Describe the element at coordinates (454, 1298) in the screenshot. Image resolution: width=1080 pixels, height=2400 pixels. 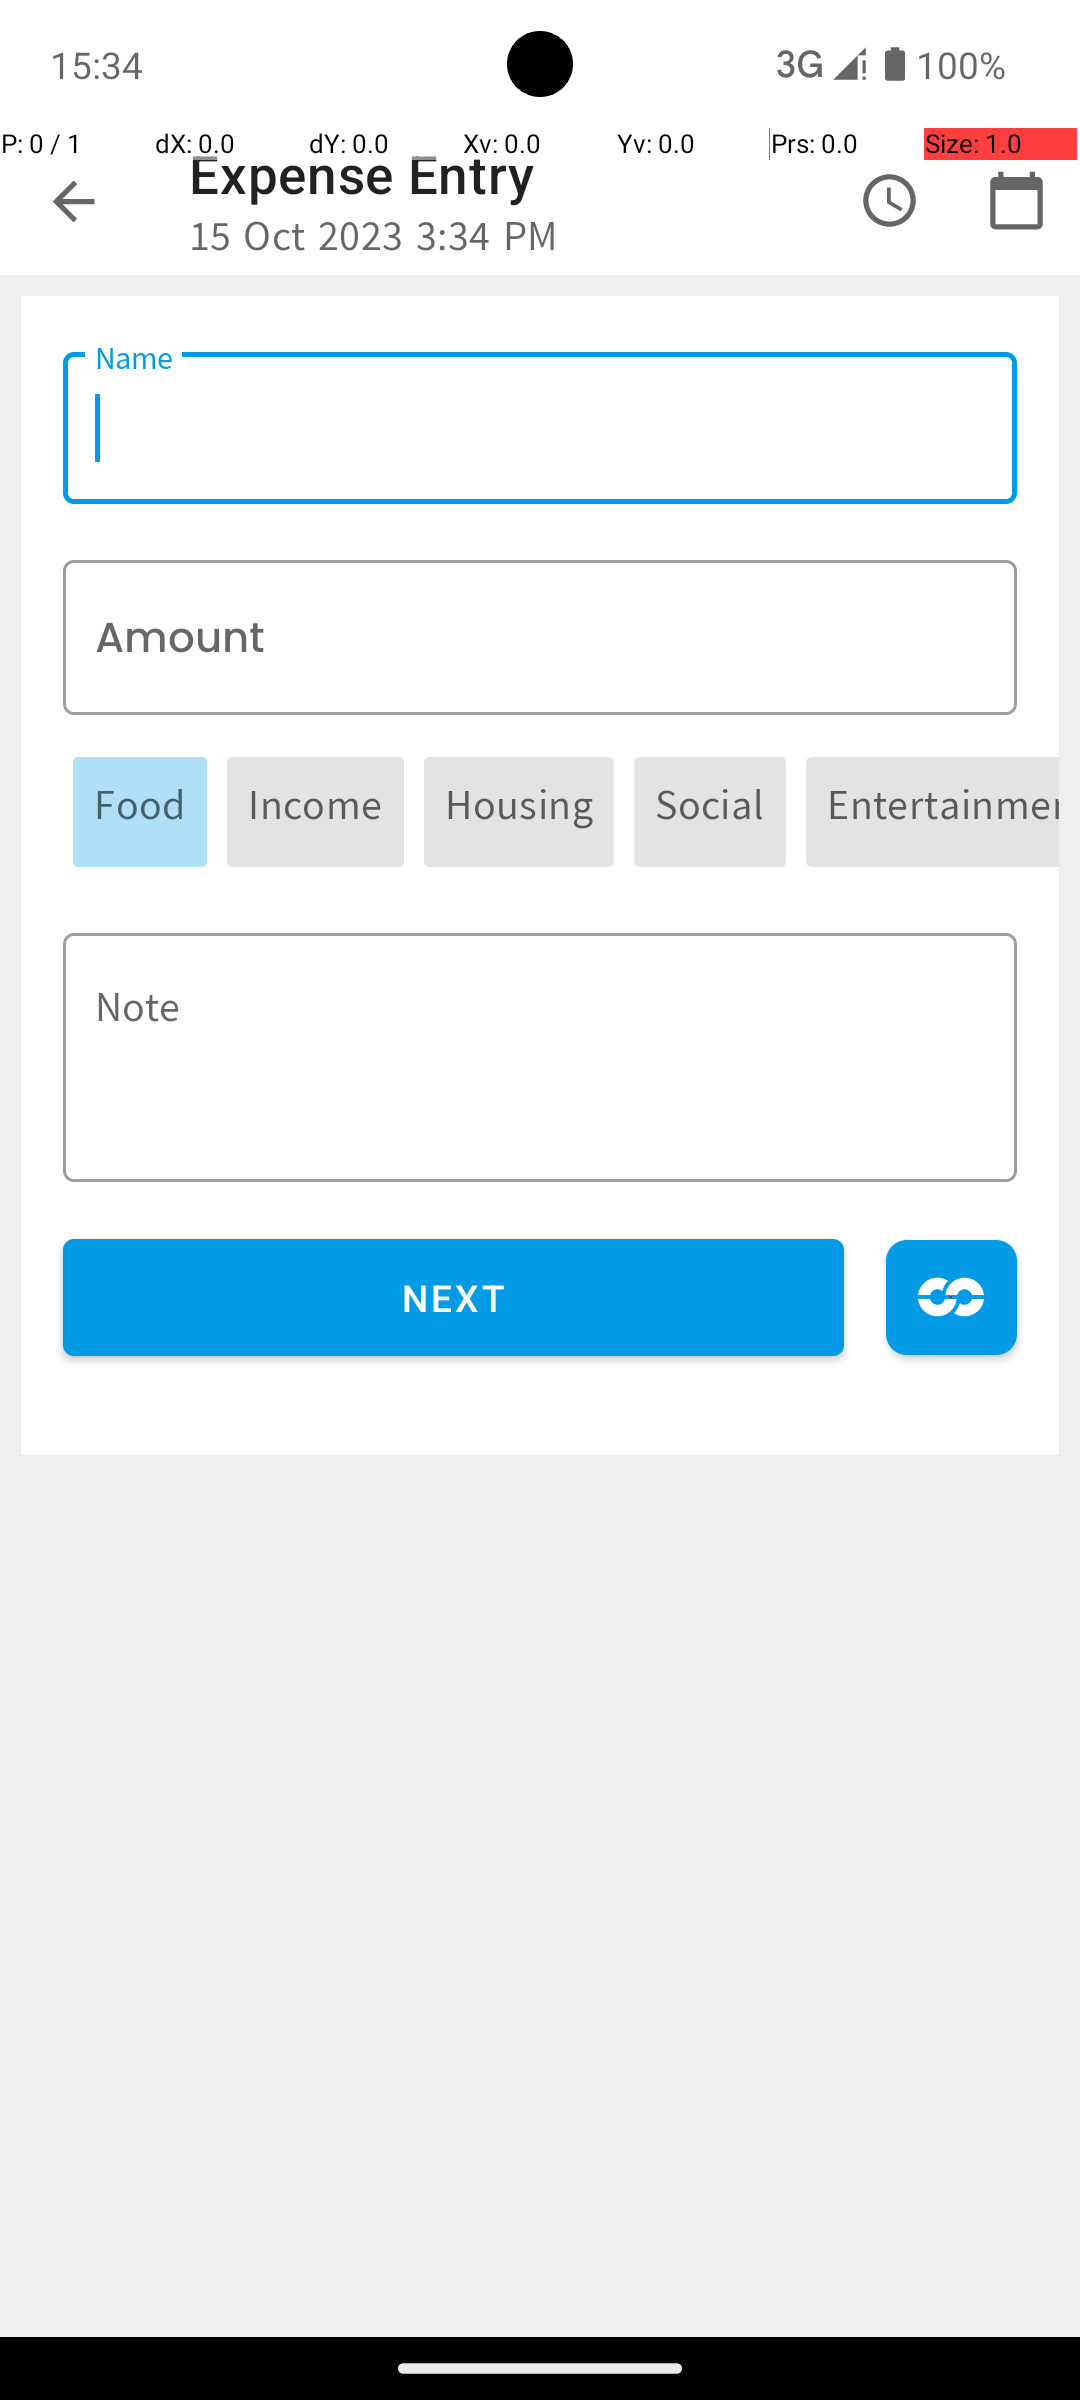
I see `NEXT` at that location.